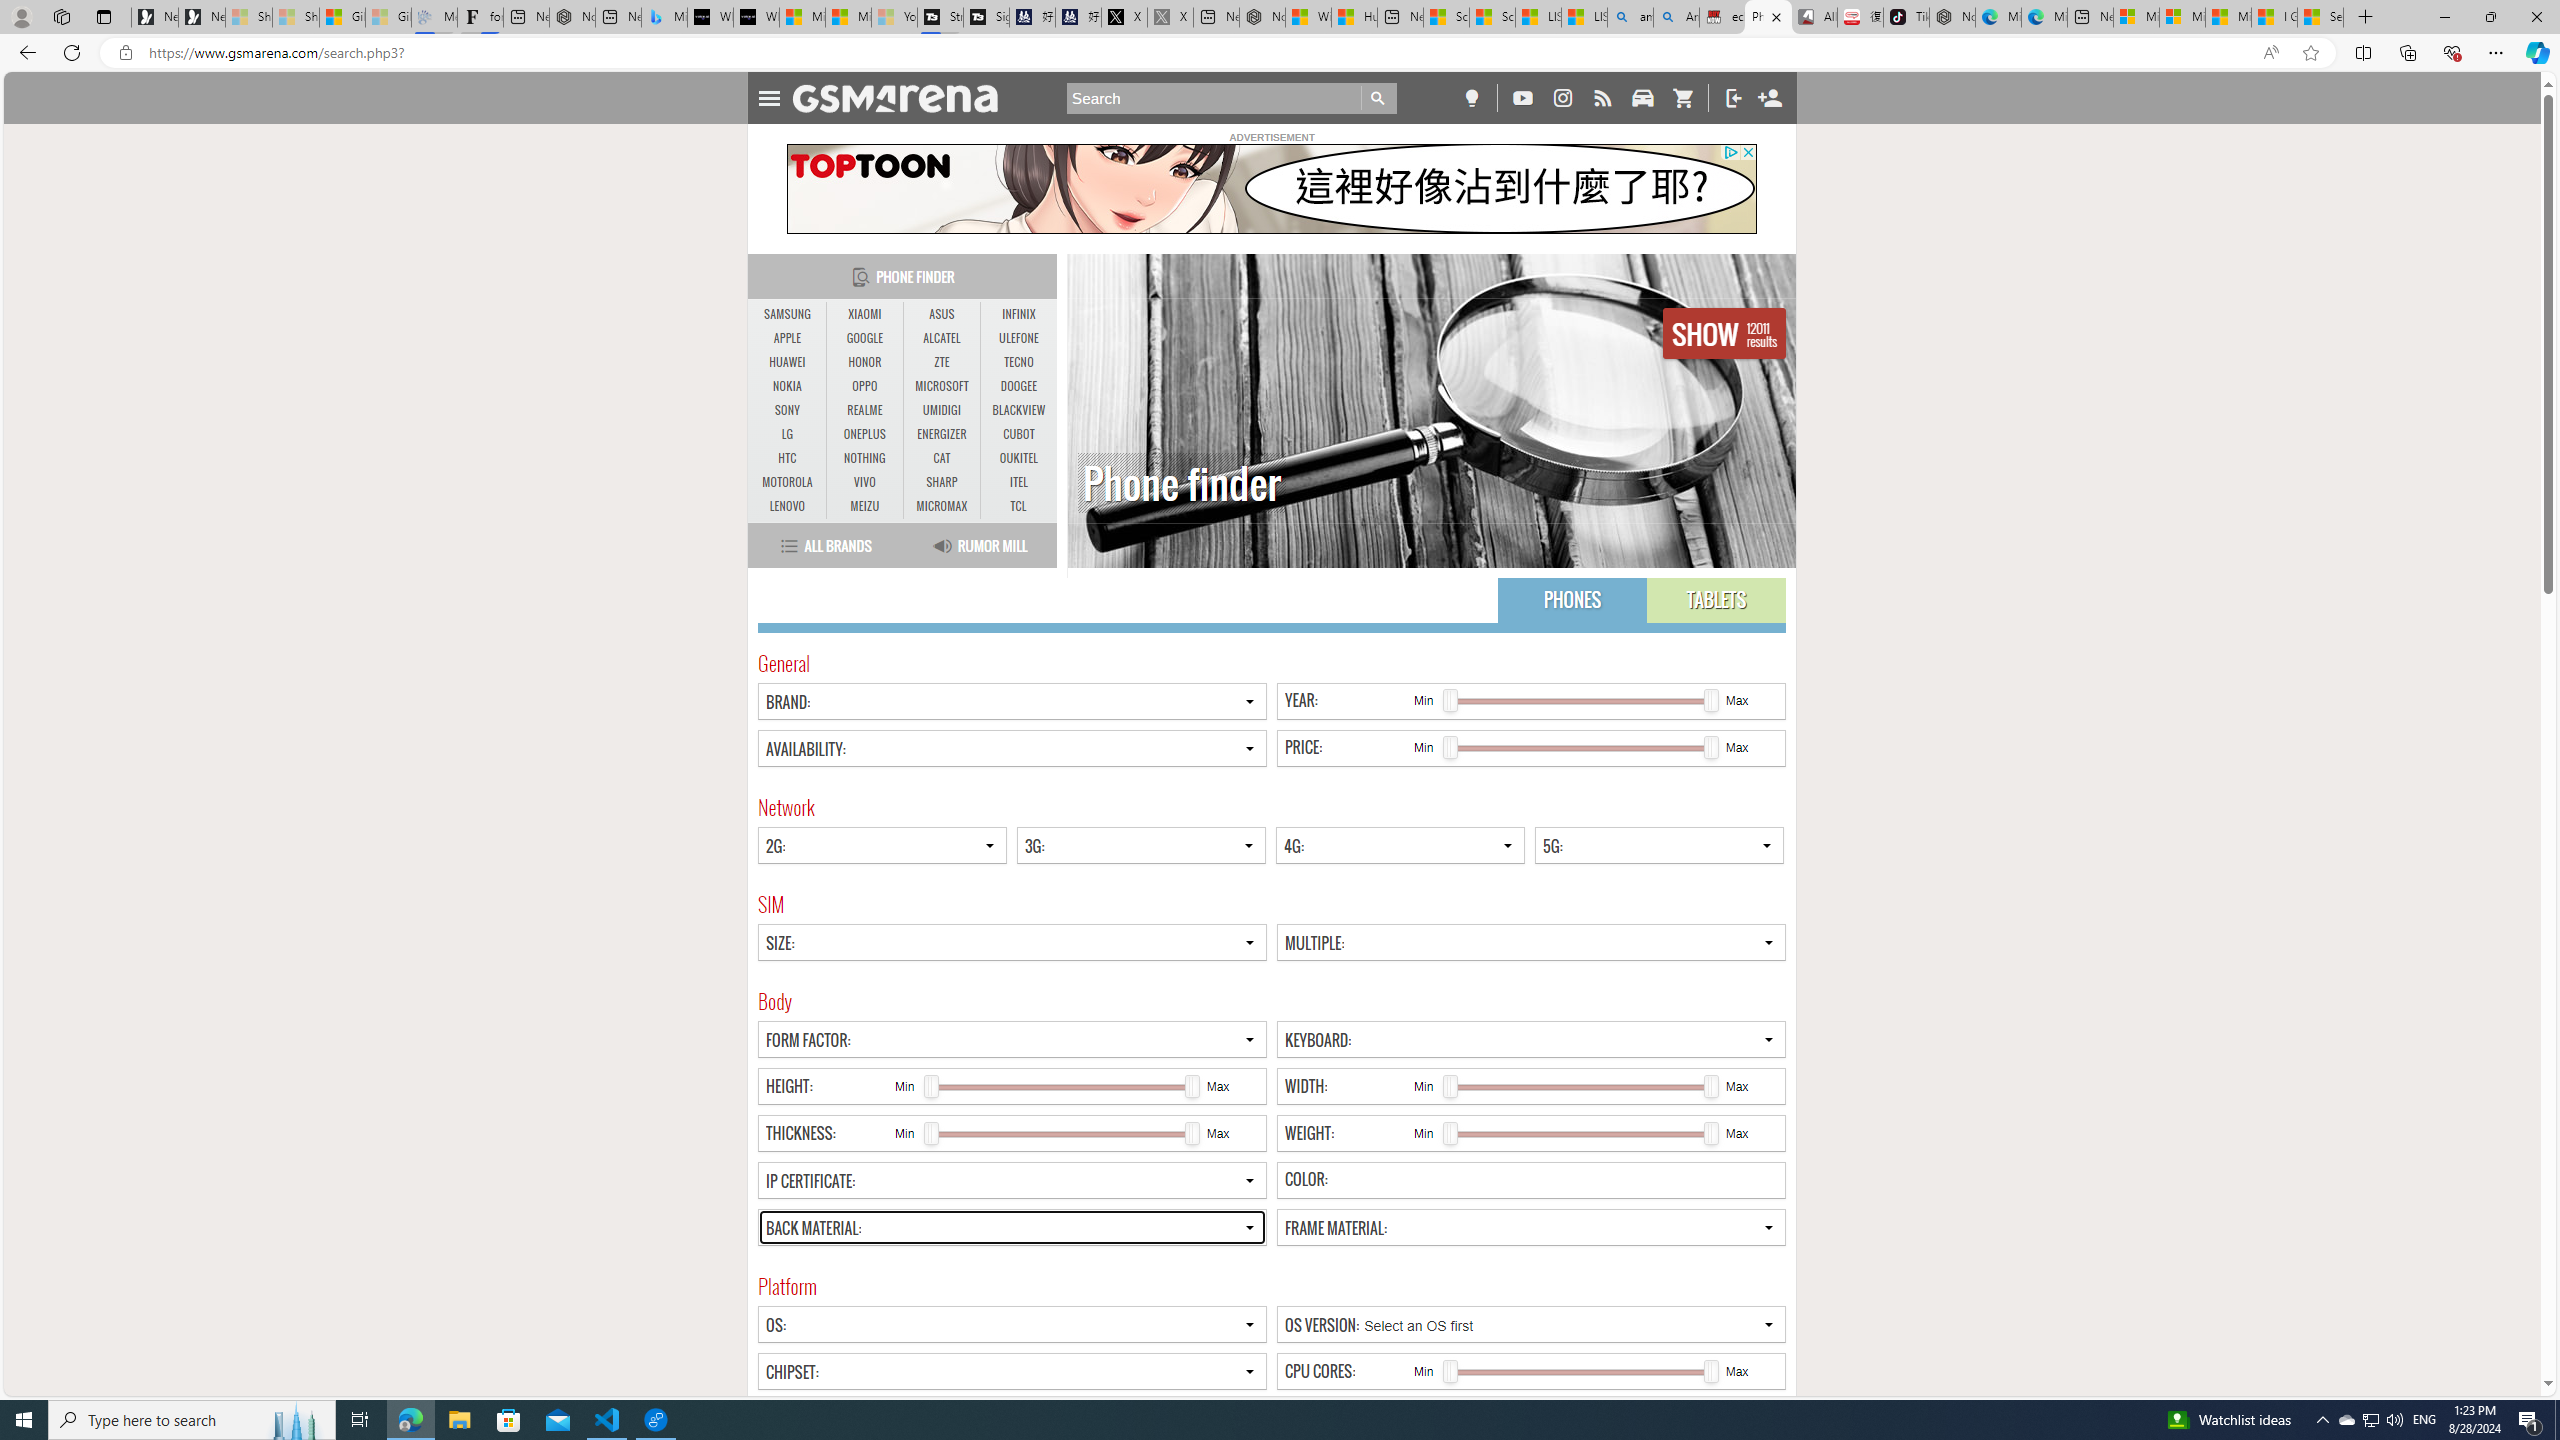  I want to click on SAMSUNG, so click(788, 314).